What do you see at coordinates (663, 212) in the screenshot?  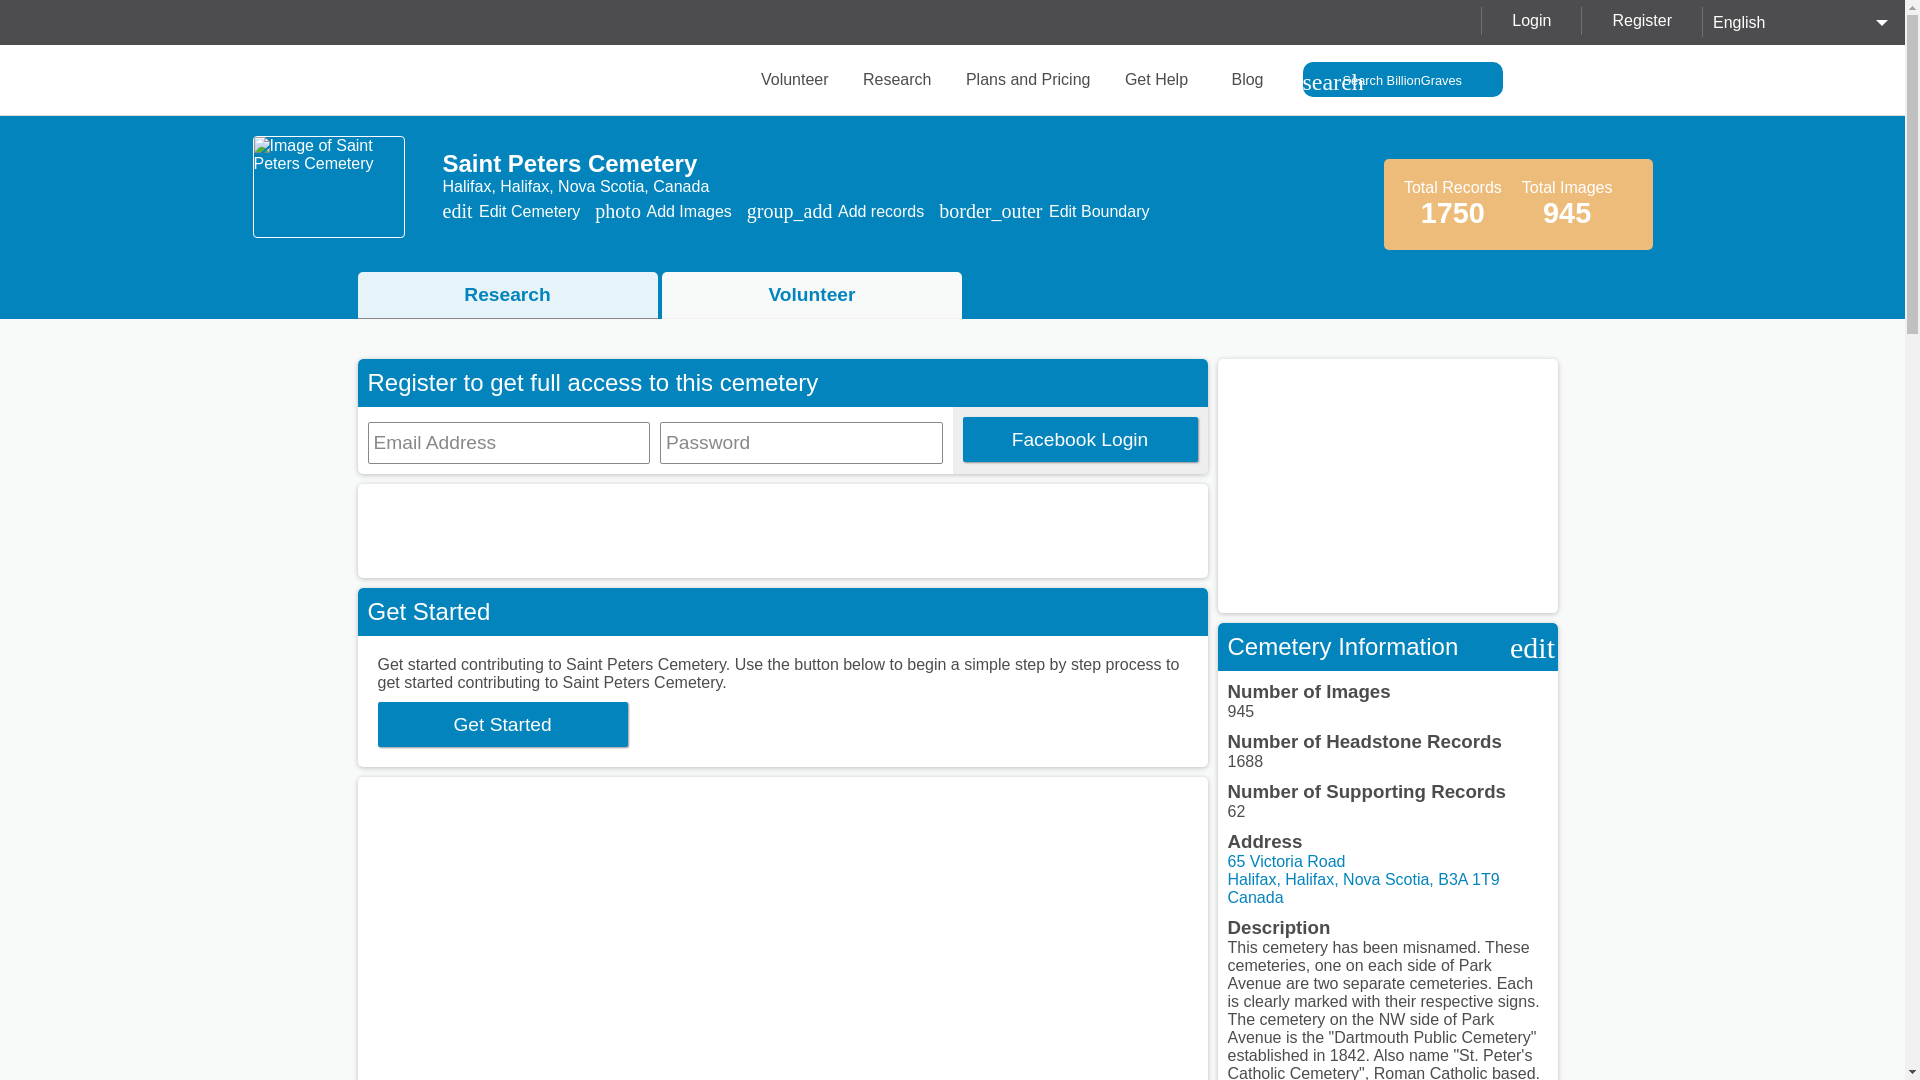 I see `photo Add Images` at bounding box center [663, 212].